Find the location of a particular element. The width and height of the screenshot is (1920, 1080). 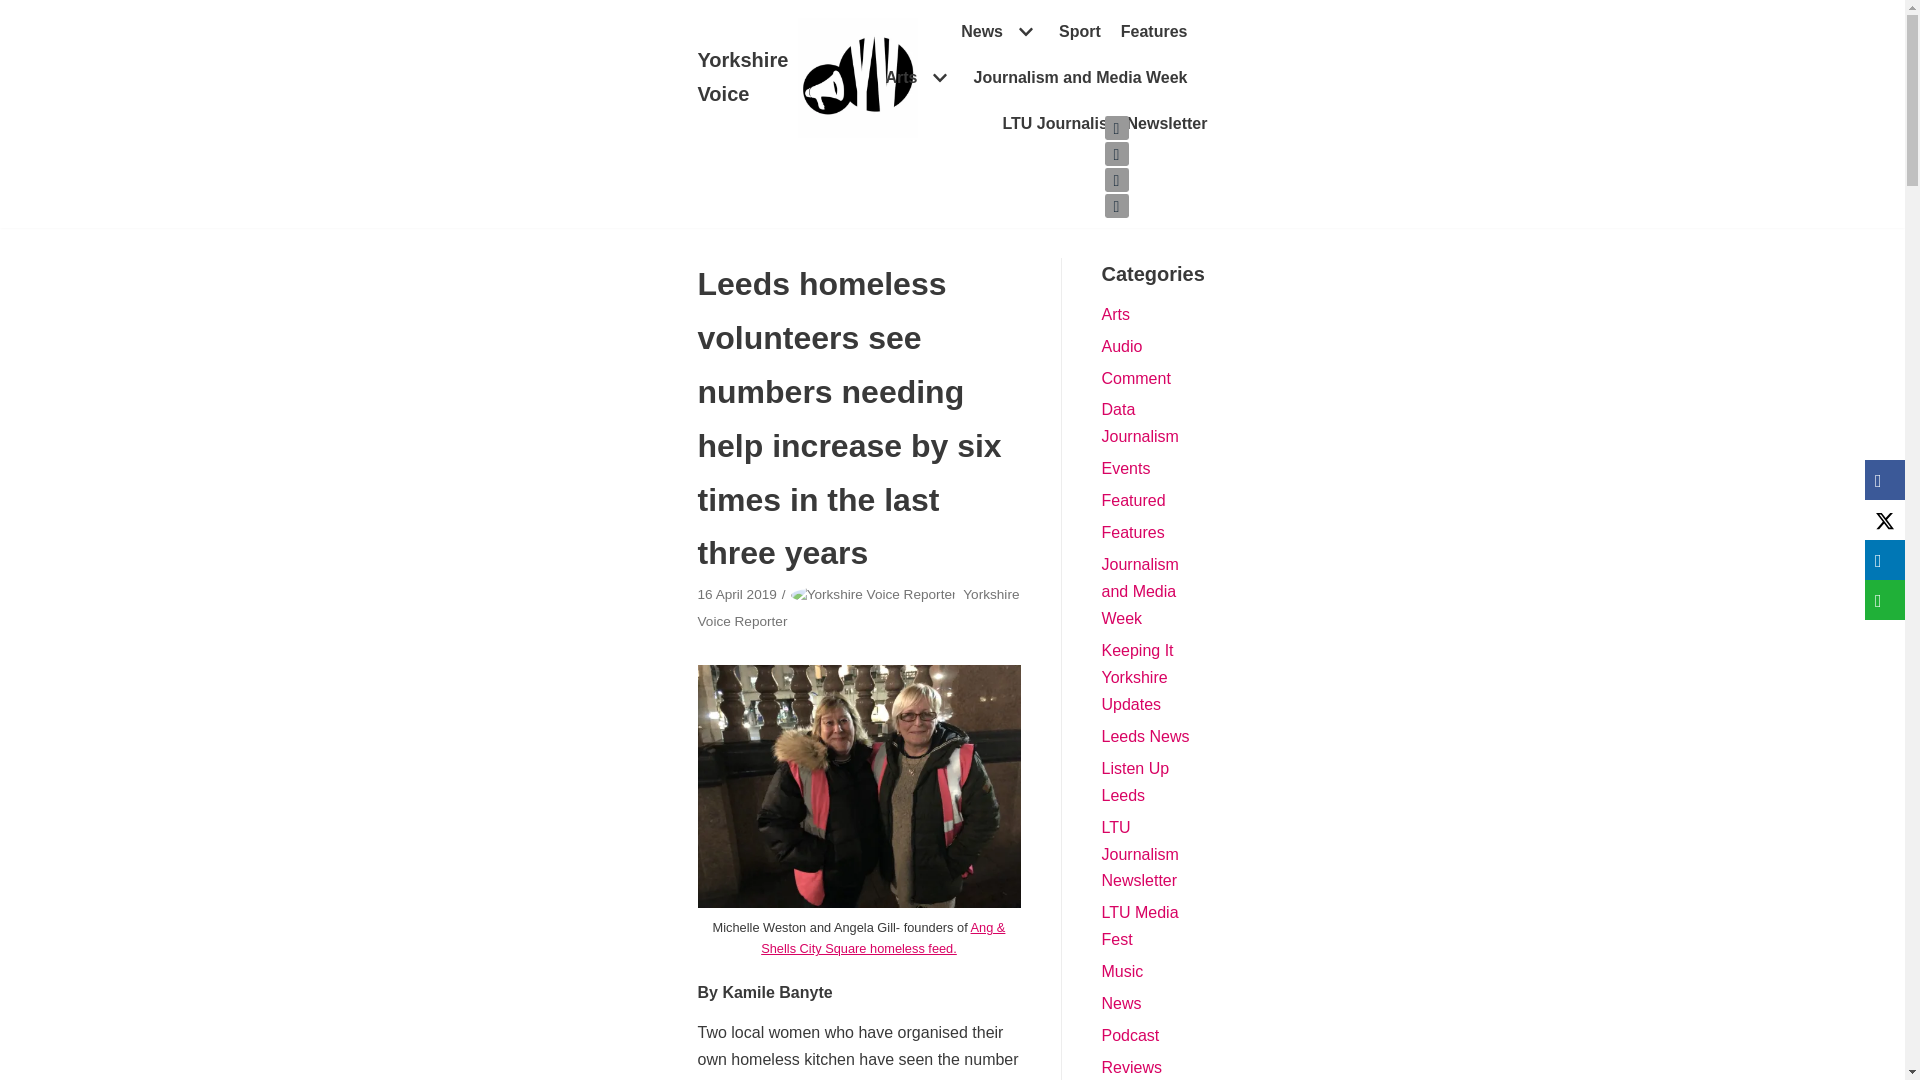

Facebook is located at coordinates (1116, 154).